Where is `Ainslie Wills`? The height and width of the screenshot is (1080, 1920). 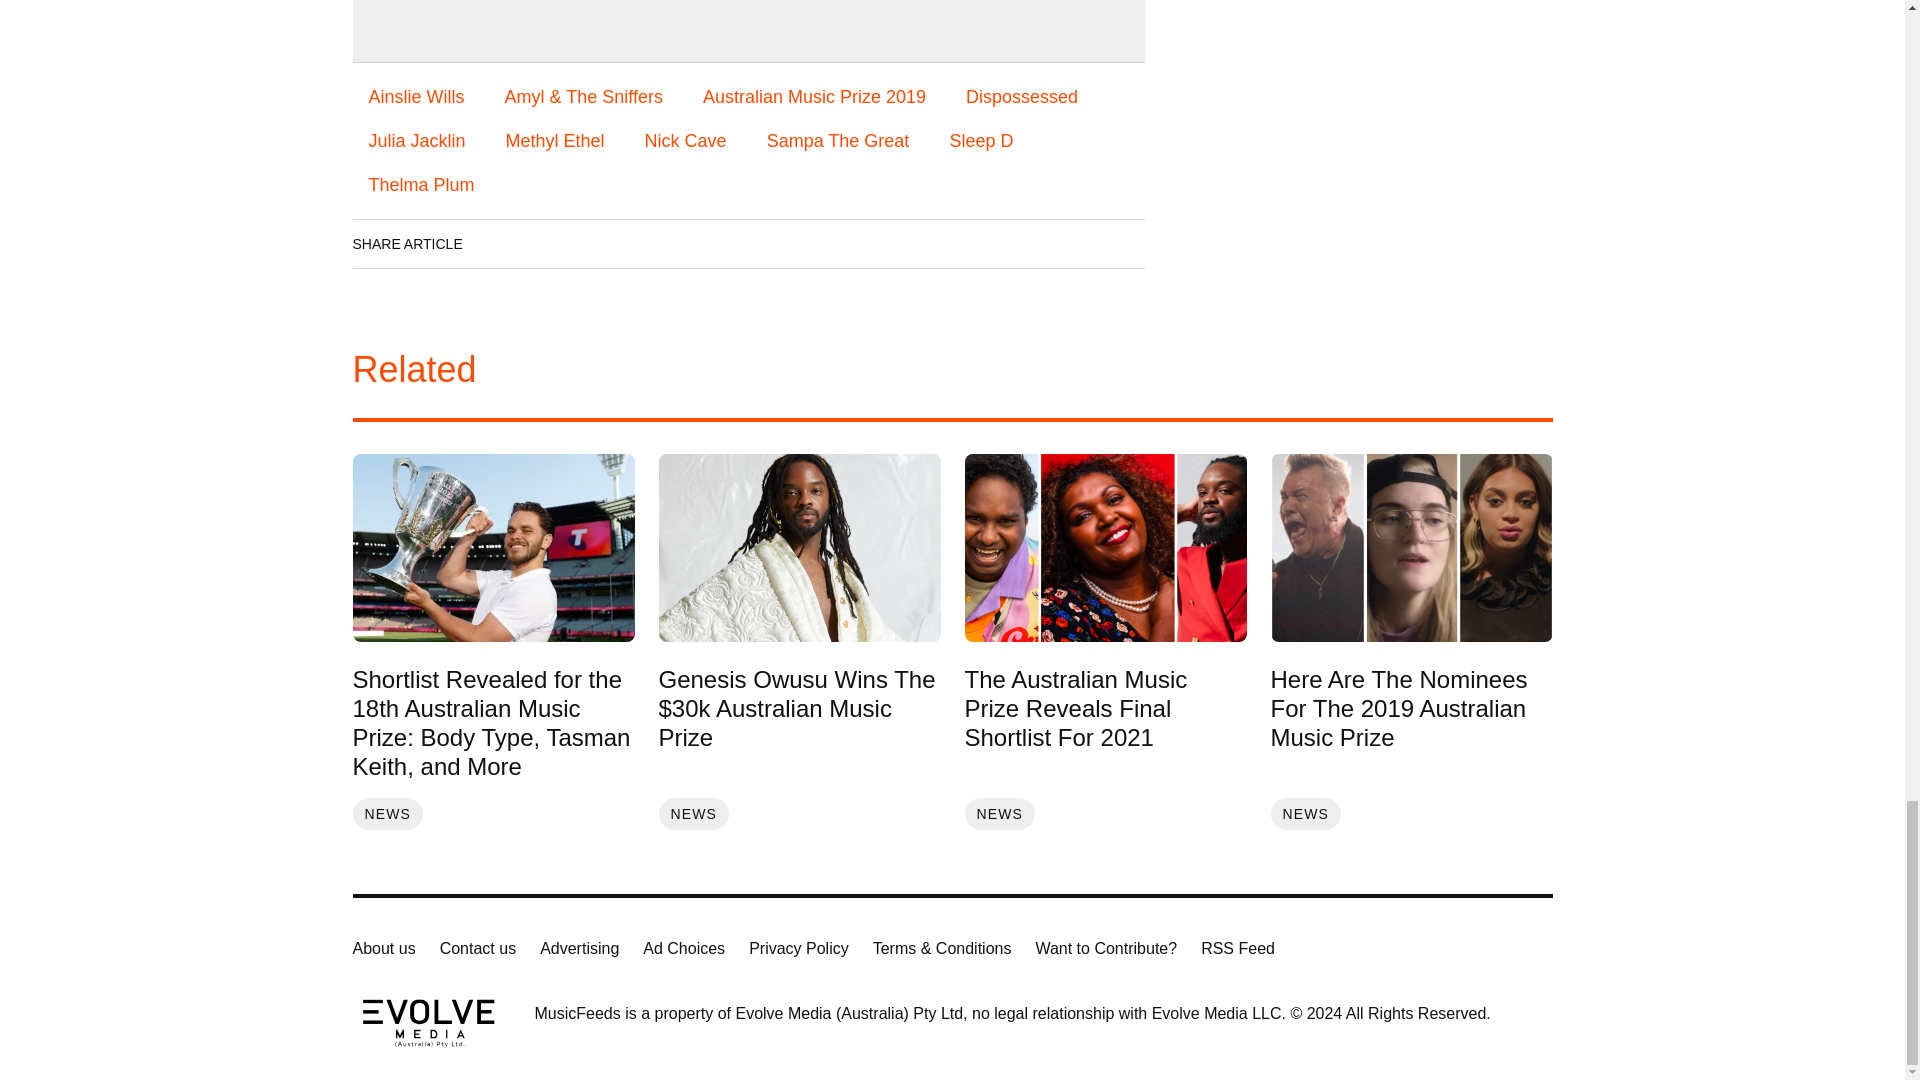
Ainslie Wills is located at coordinates (416, 96).